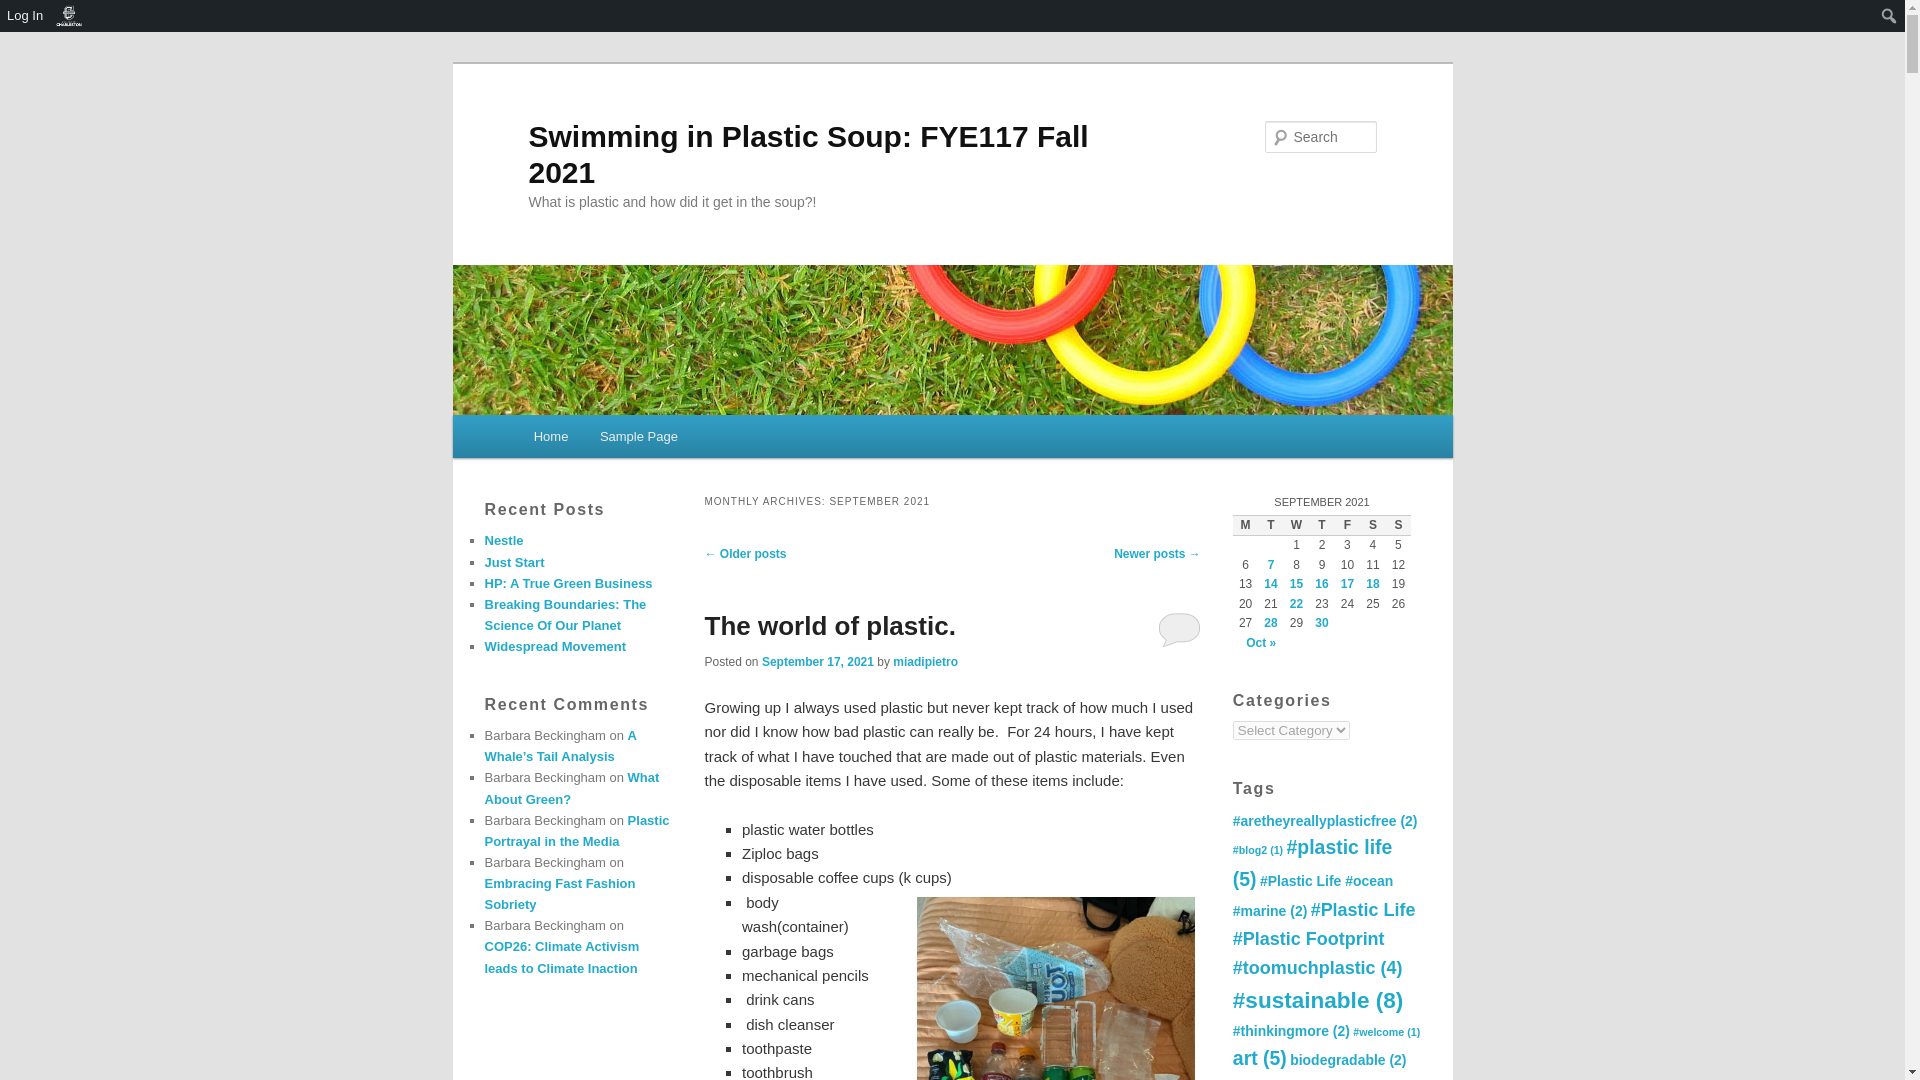  Describe the element at coordinates (829, 626) in the screenshot. I see `Permalink to The world of plastic.` at that location.